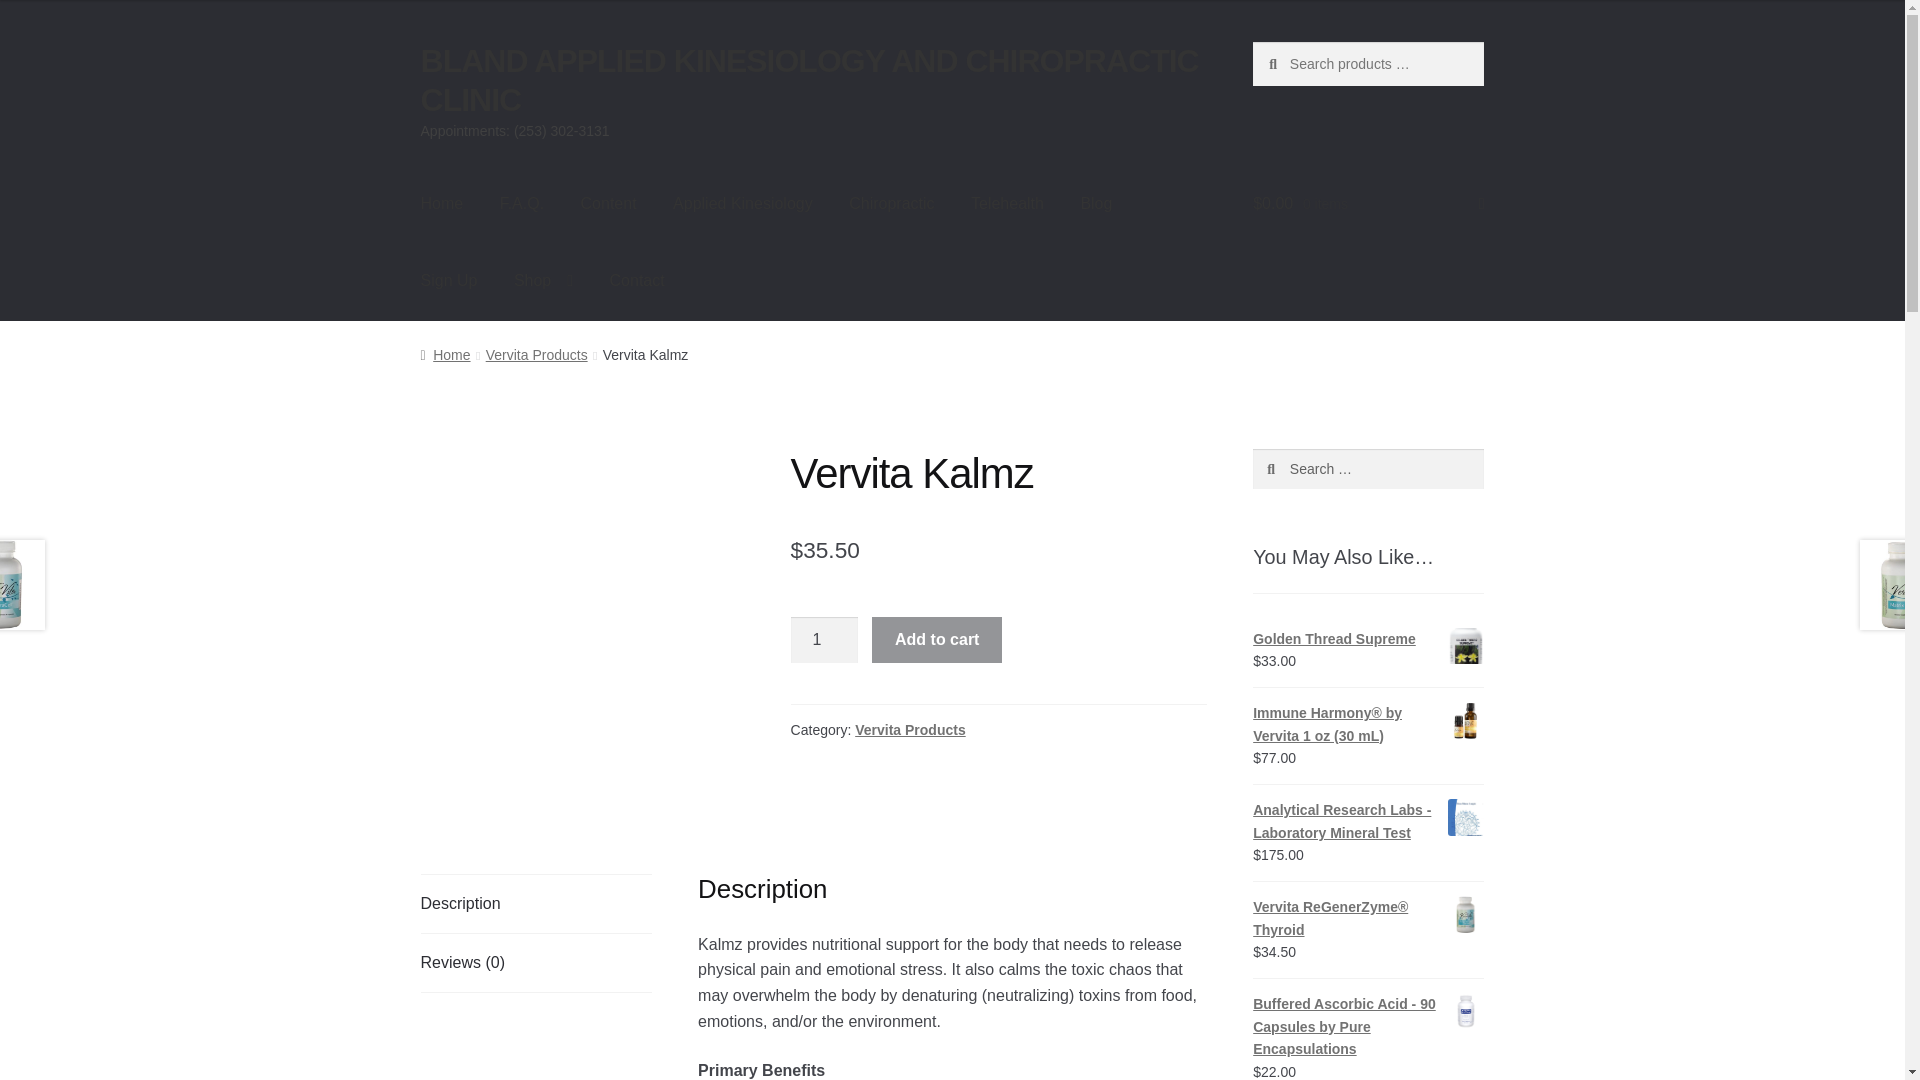  I want to click on View your shopping cart, so click(1368, 204).